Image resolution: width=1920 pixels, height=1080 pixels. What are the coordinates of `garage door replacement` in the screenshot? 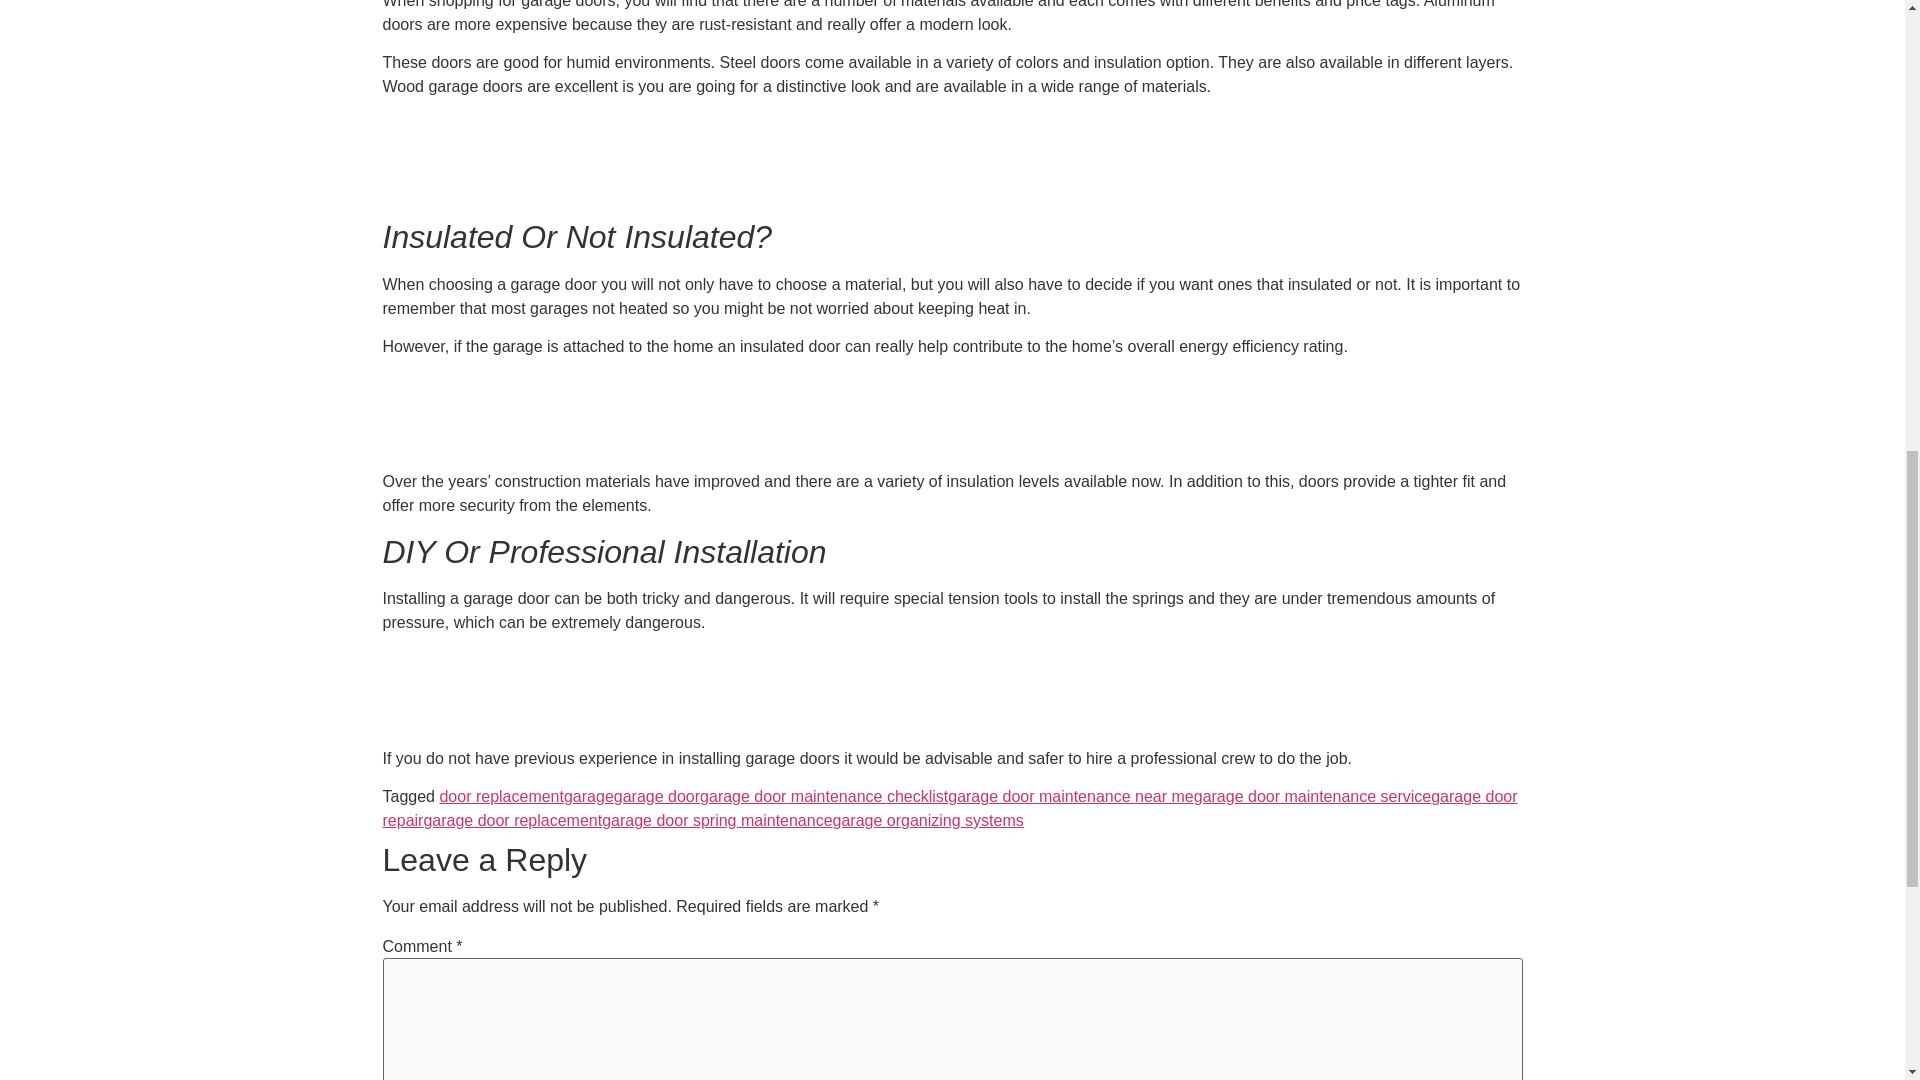 It's located at (512, 820).